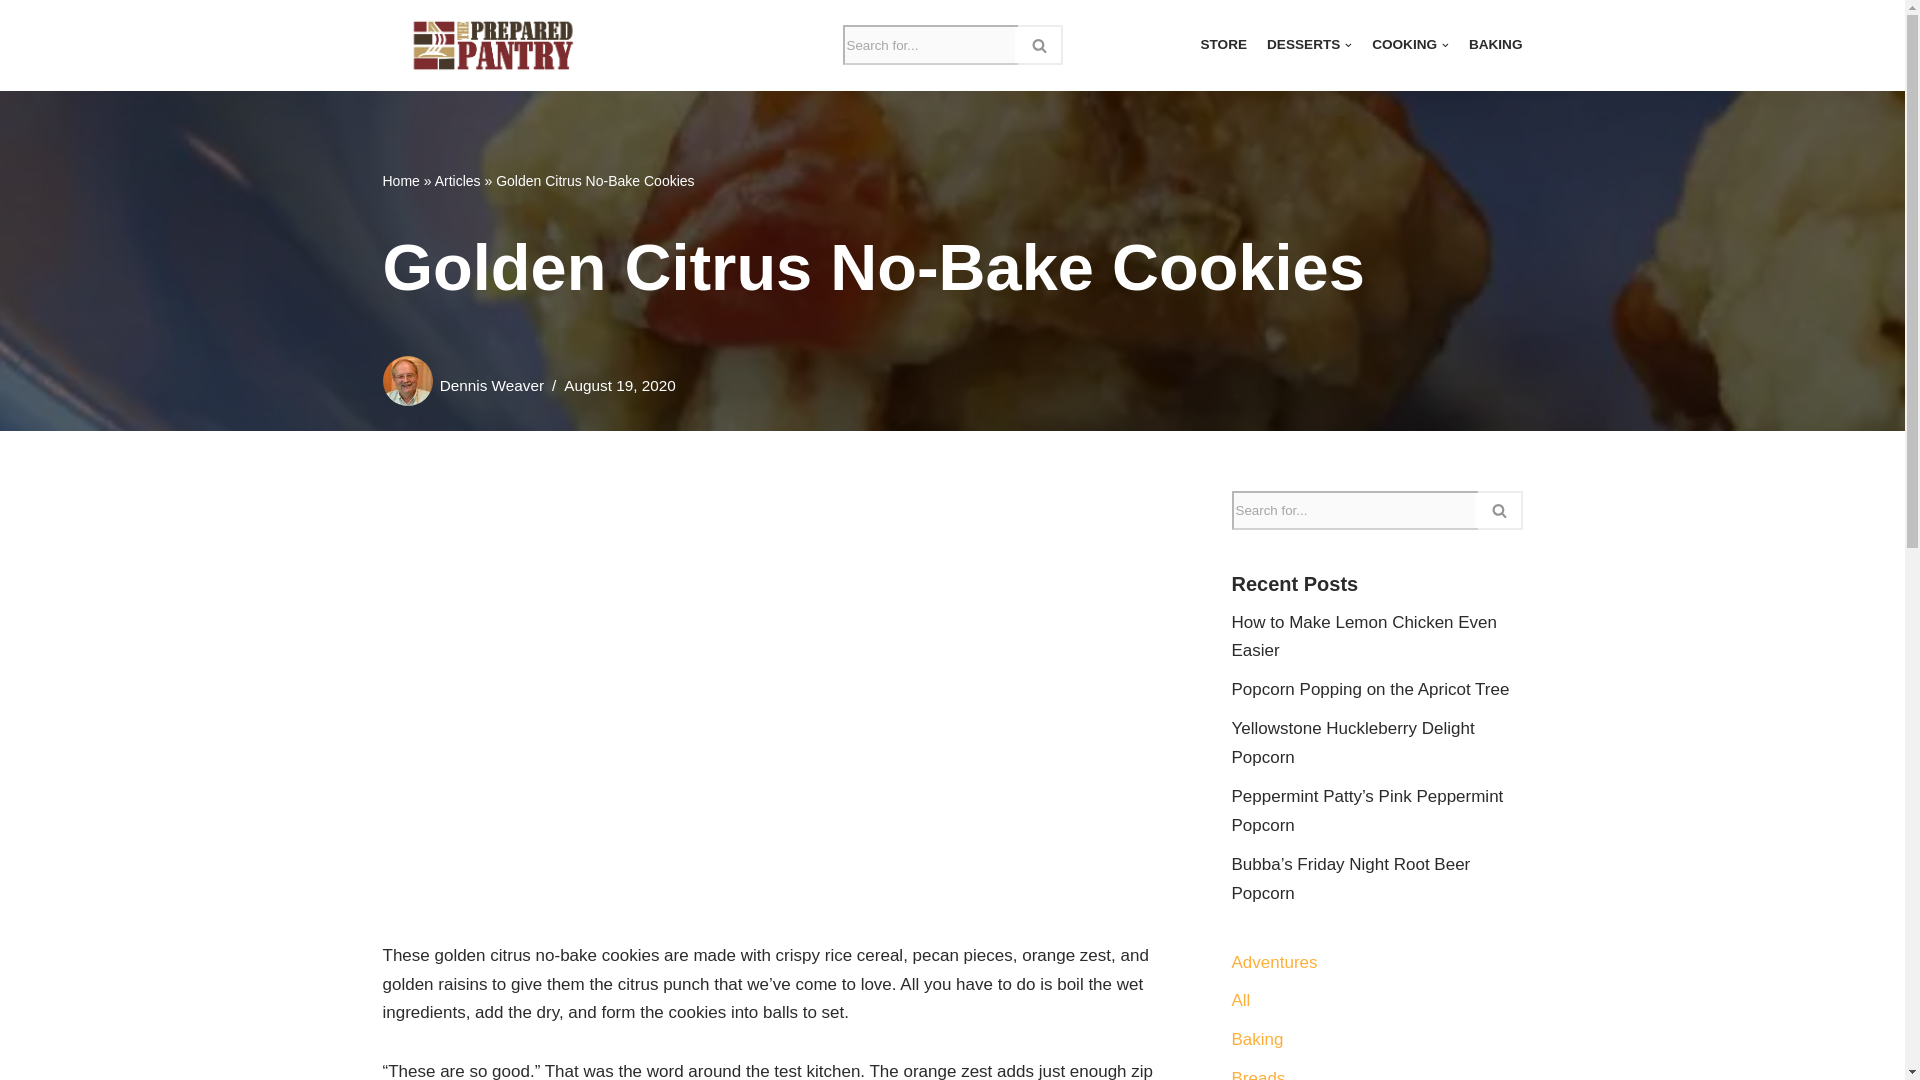 The image size is (1920, 1080). What do you see at coordinates (1410, 46) in the screenshot?
I see `COOKING` at bounding box center [1410, 46].